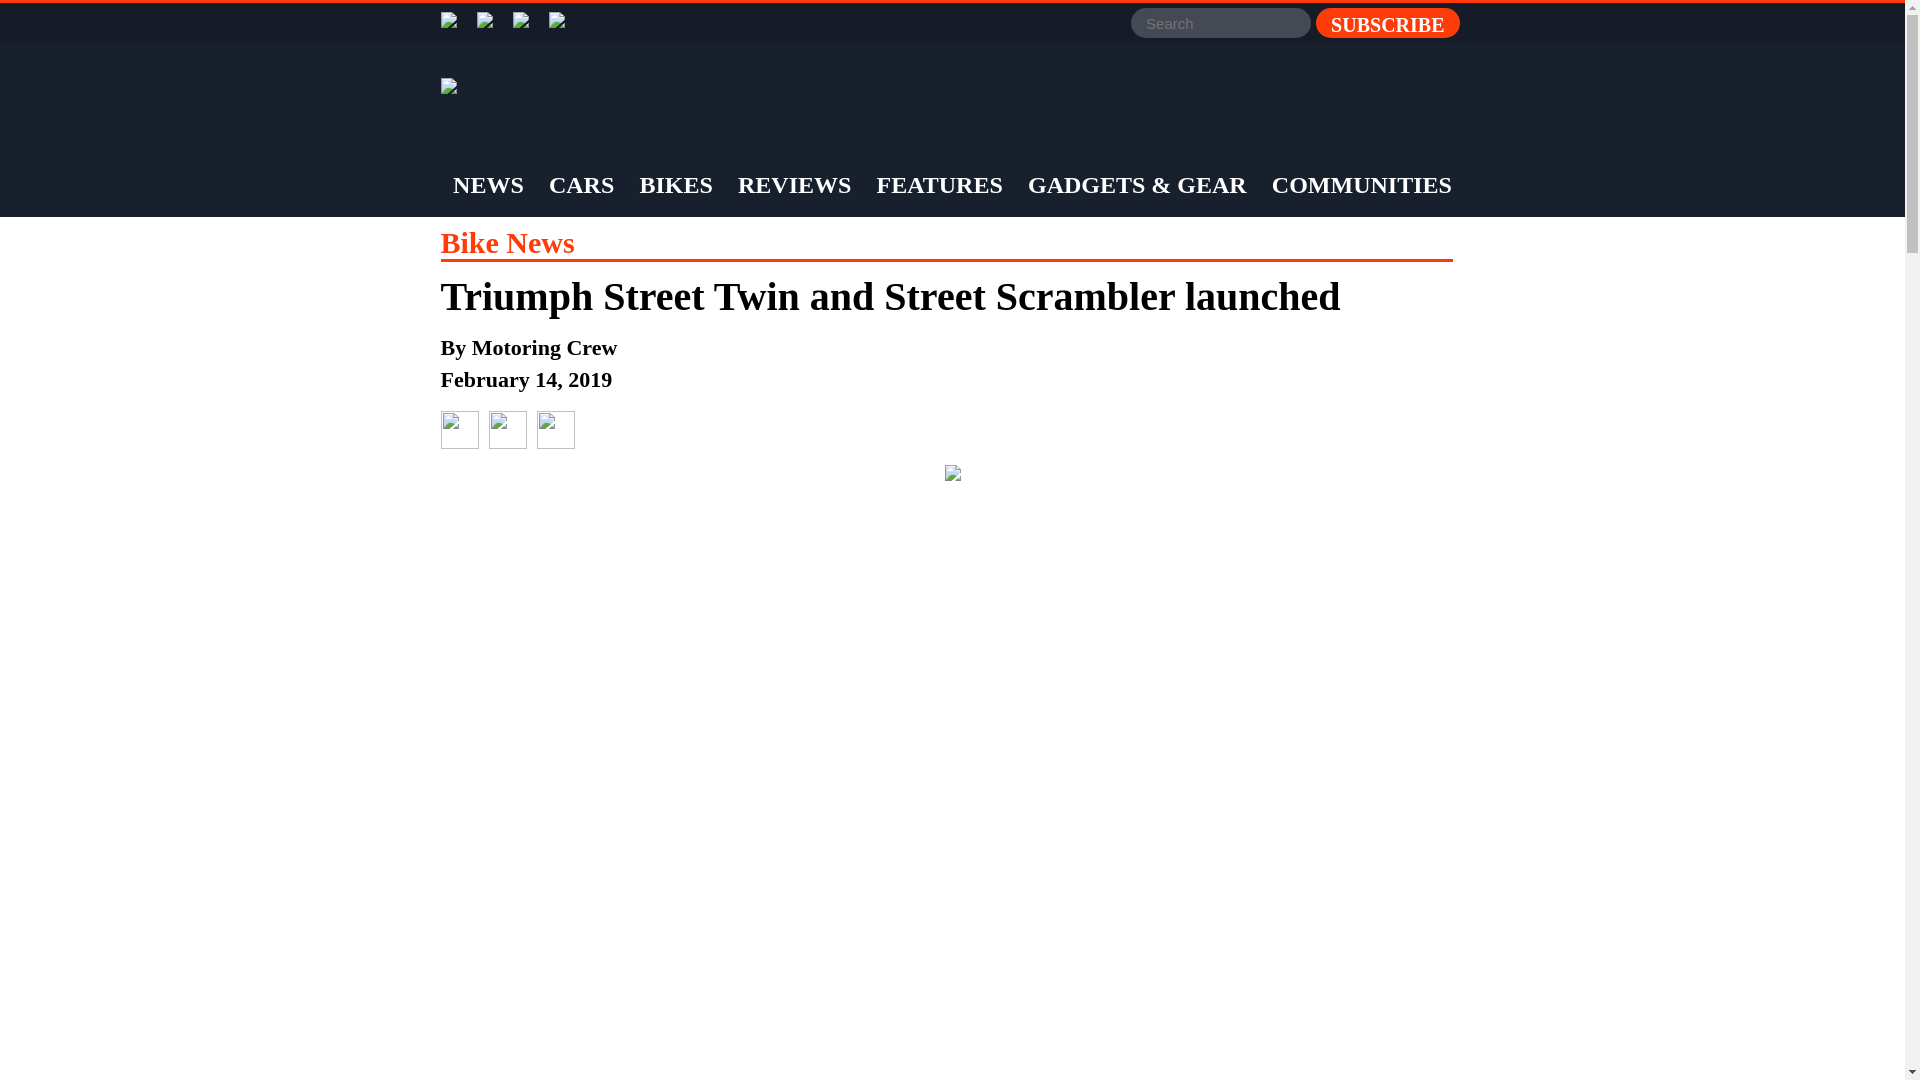  Describe the element at coordinates (545, 346) in the screenshot. I see `Motoring Crew` at that location.